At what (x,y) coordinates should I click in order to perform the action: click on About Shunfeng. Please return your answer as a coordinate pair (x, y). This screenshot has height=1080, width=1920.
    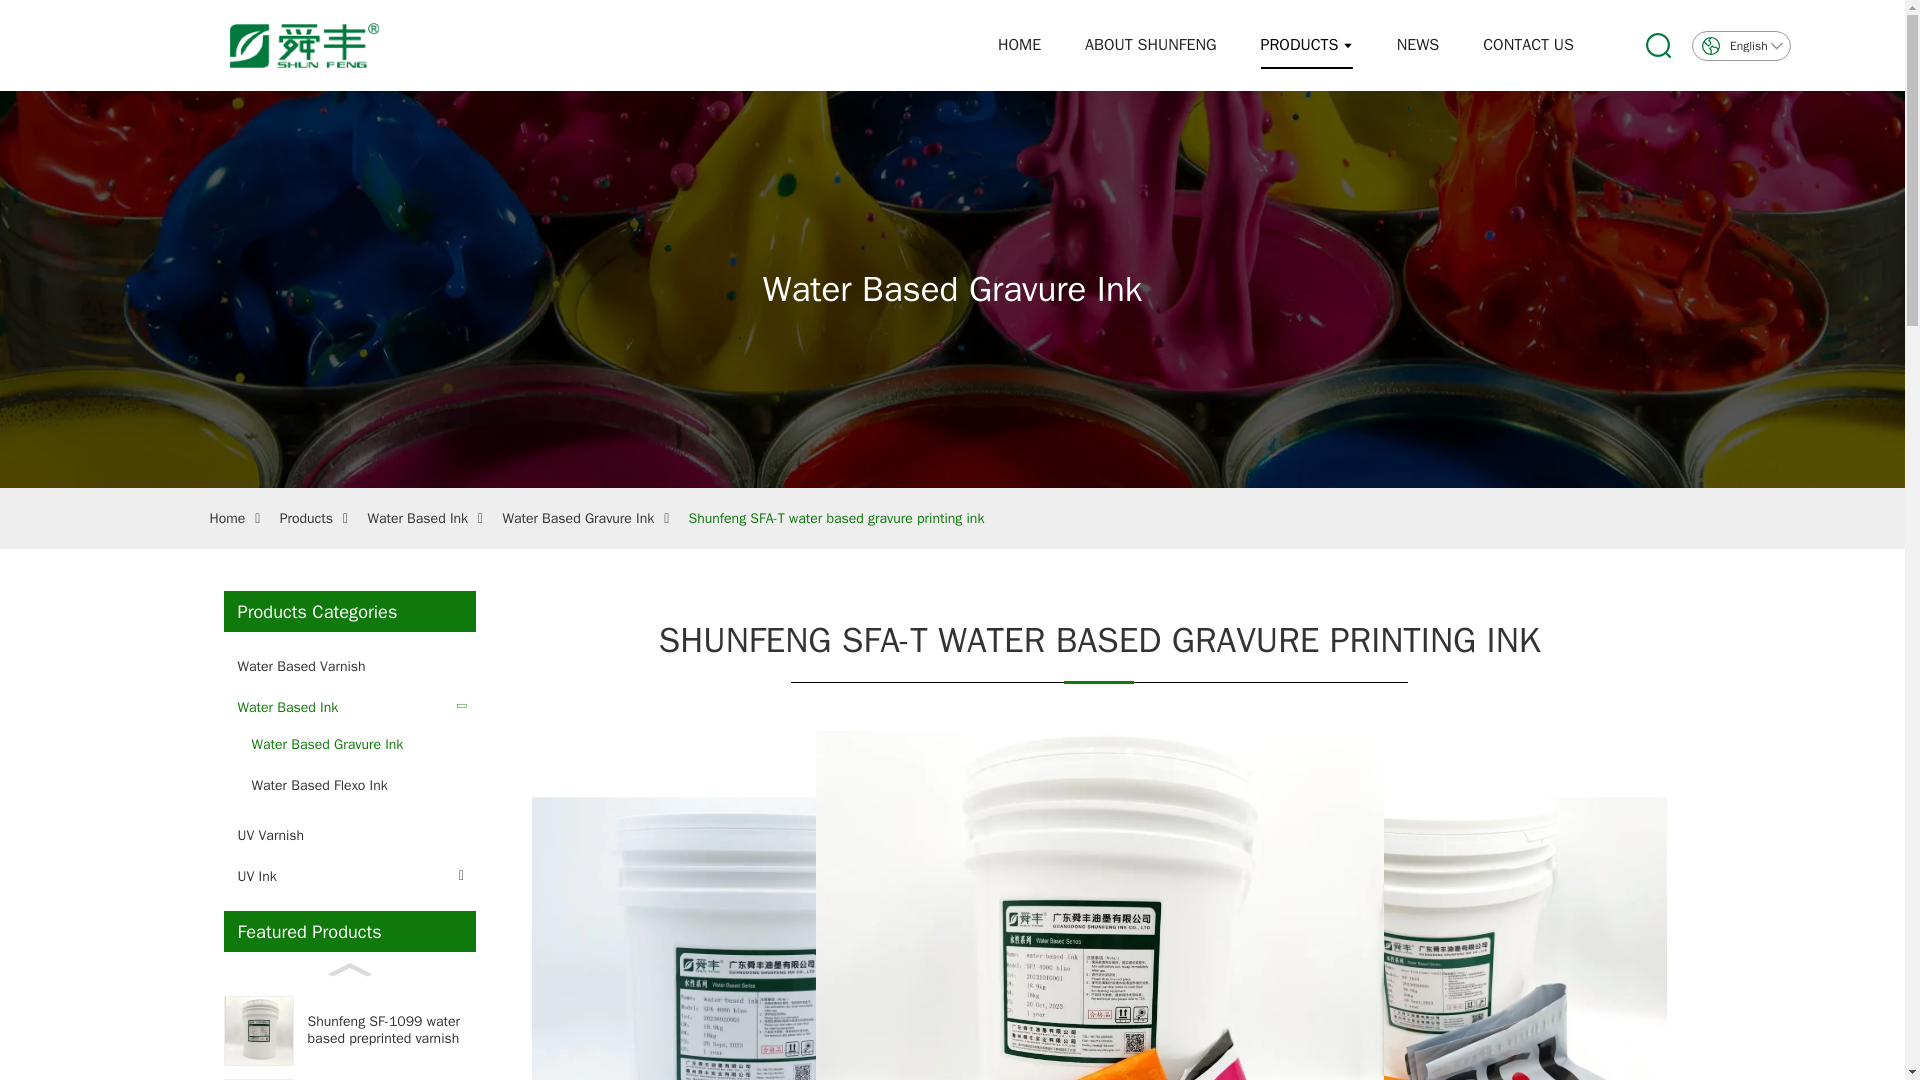
    Looking at the image, I should click on (1150, 45).